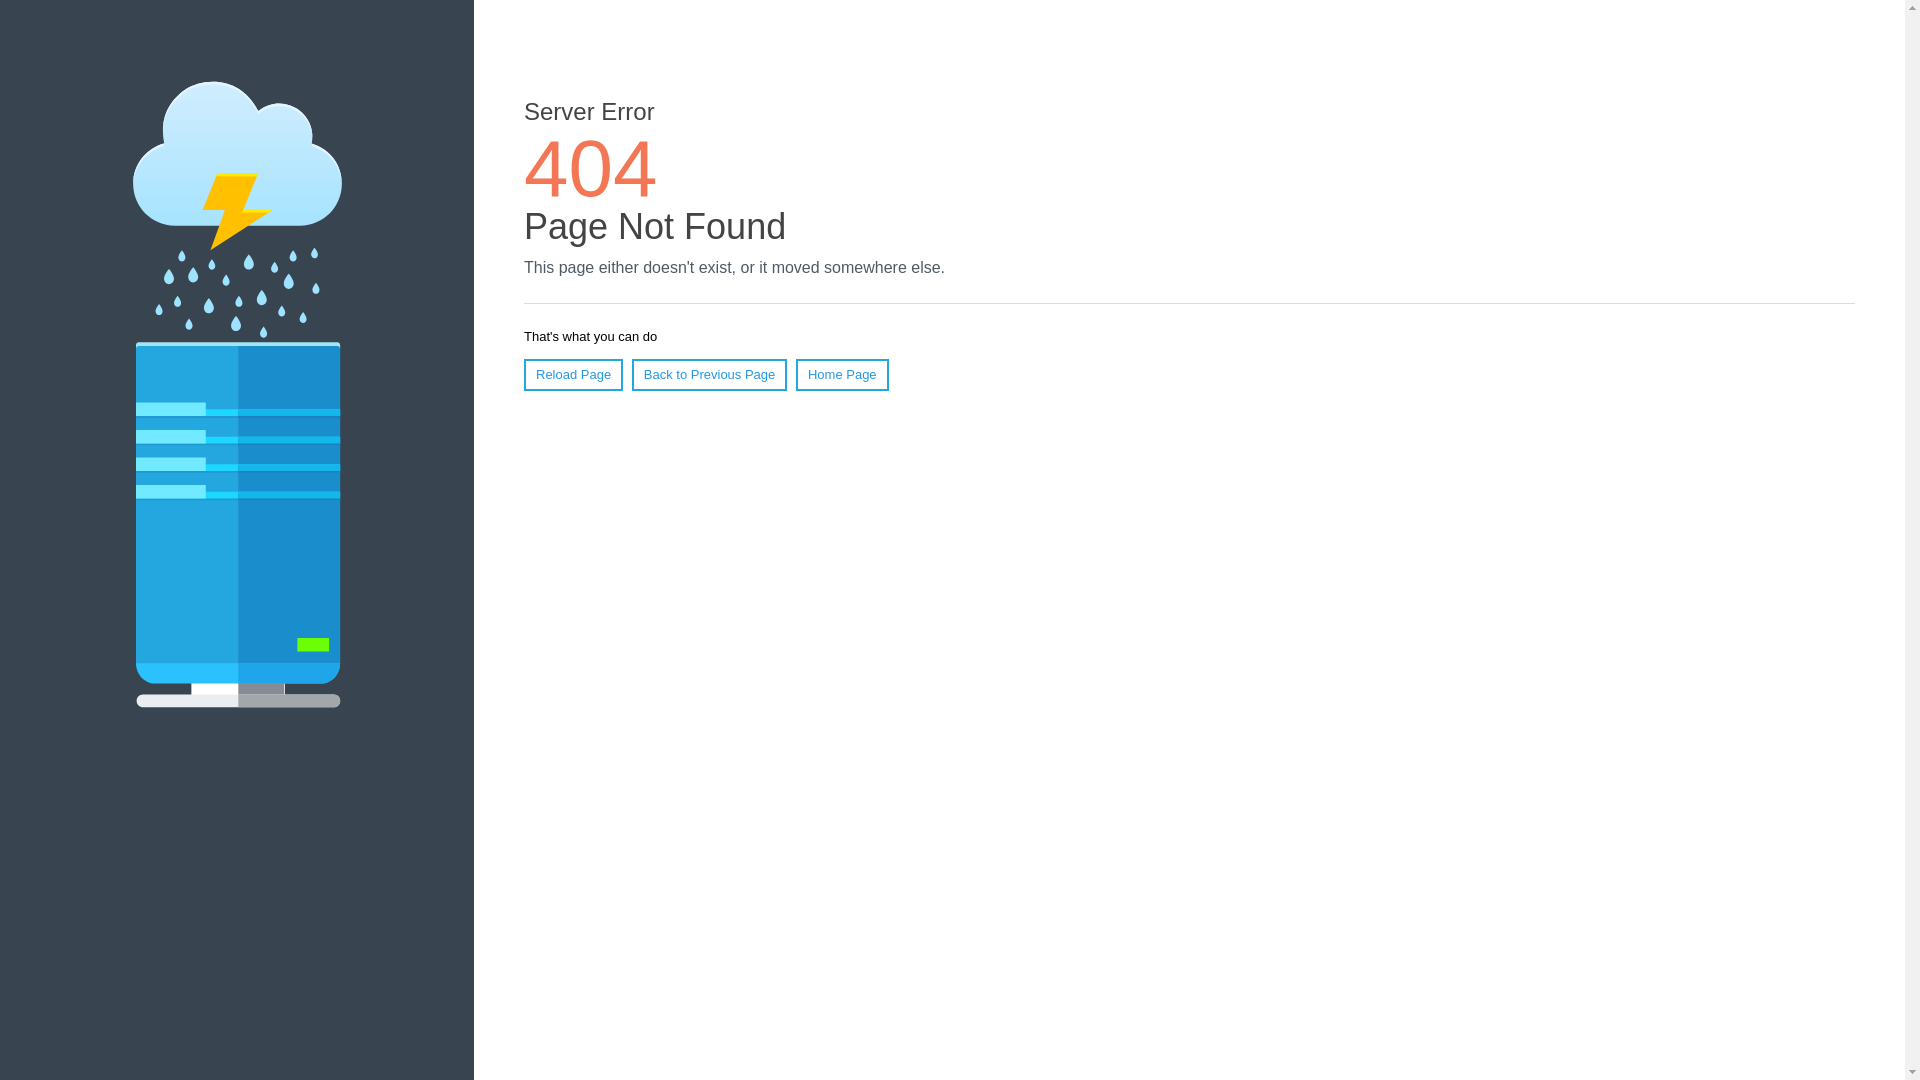 The height and width of the screenshot is (1080, 1920). What do you see at coordinates (574, 375) in the screenshot?
I see `Reload Page` at bounding box center [574, 375].